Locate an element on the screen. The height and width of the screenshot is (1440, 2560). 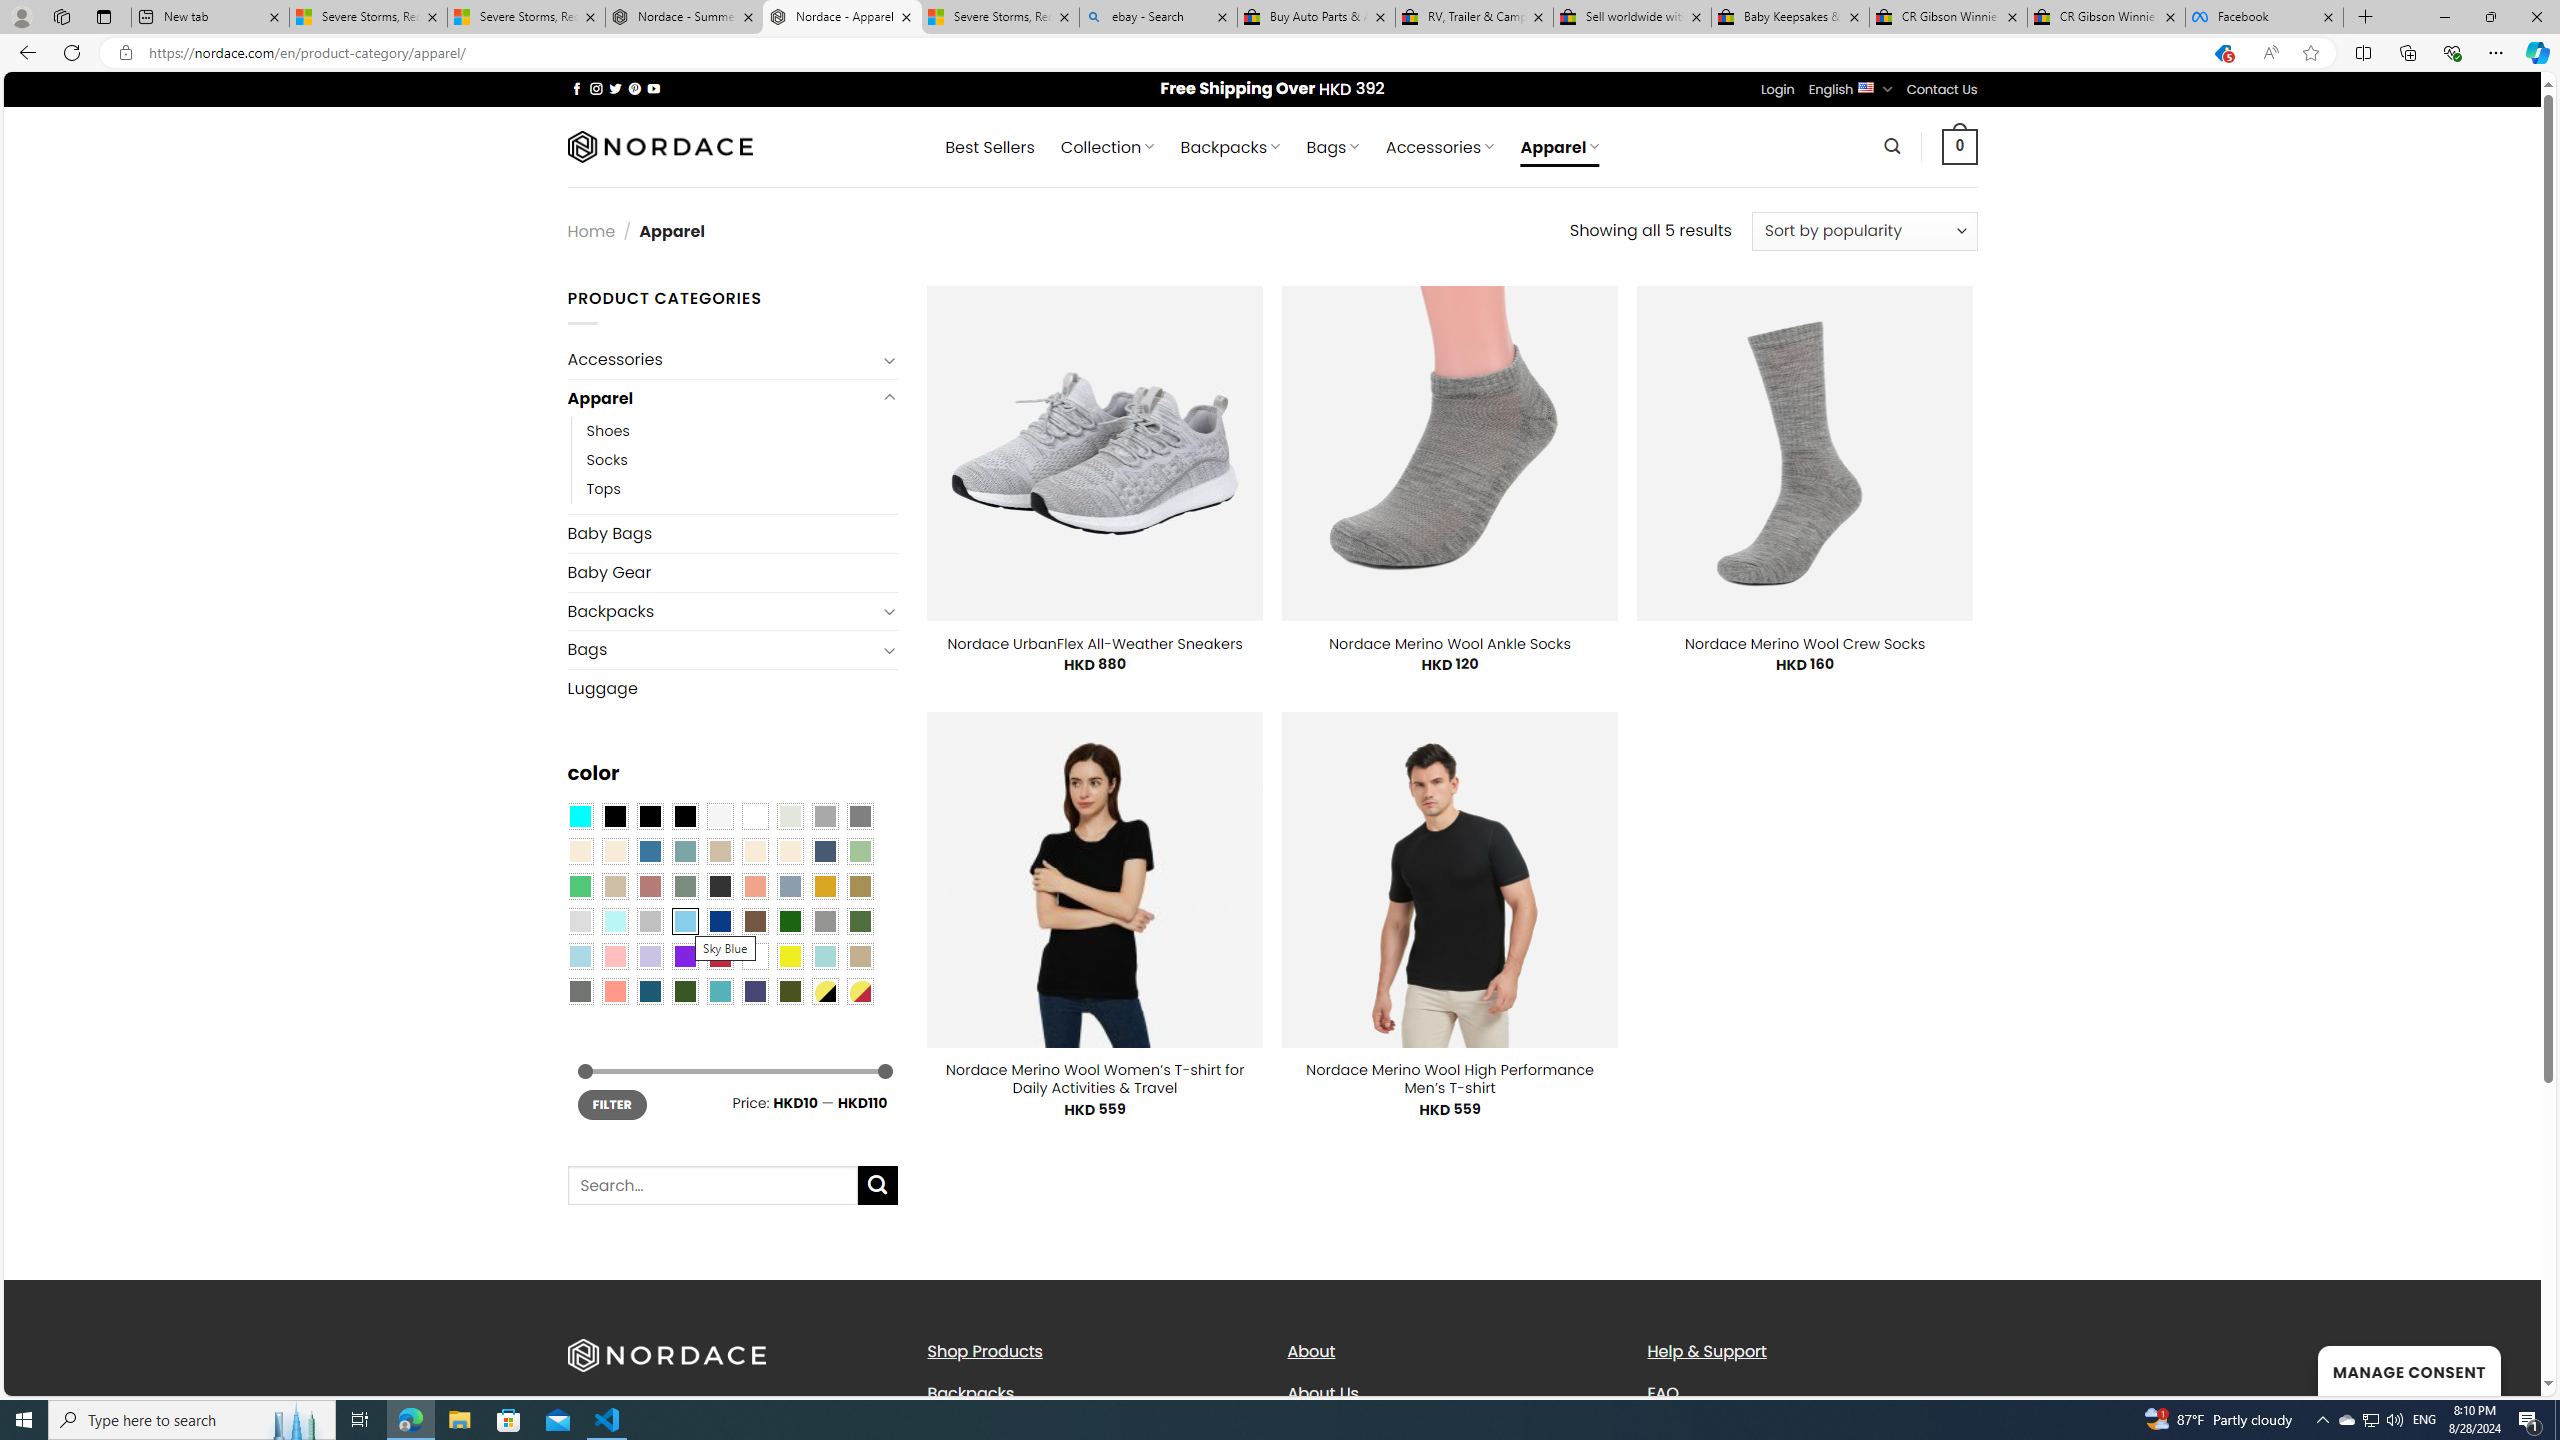
Search for: is located at coordinates (711, 1186).